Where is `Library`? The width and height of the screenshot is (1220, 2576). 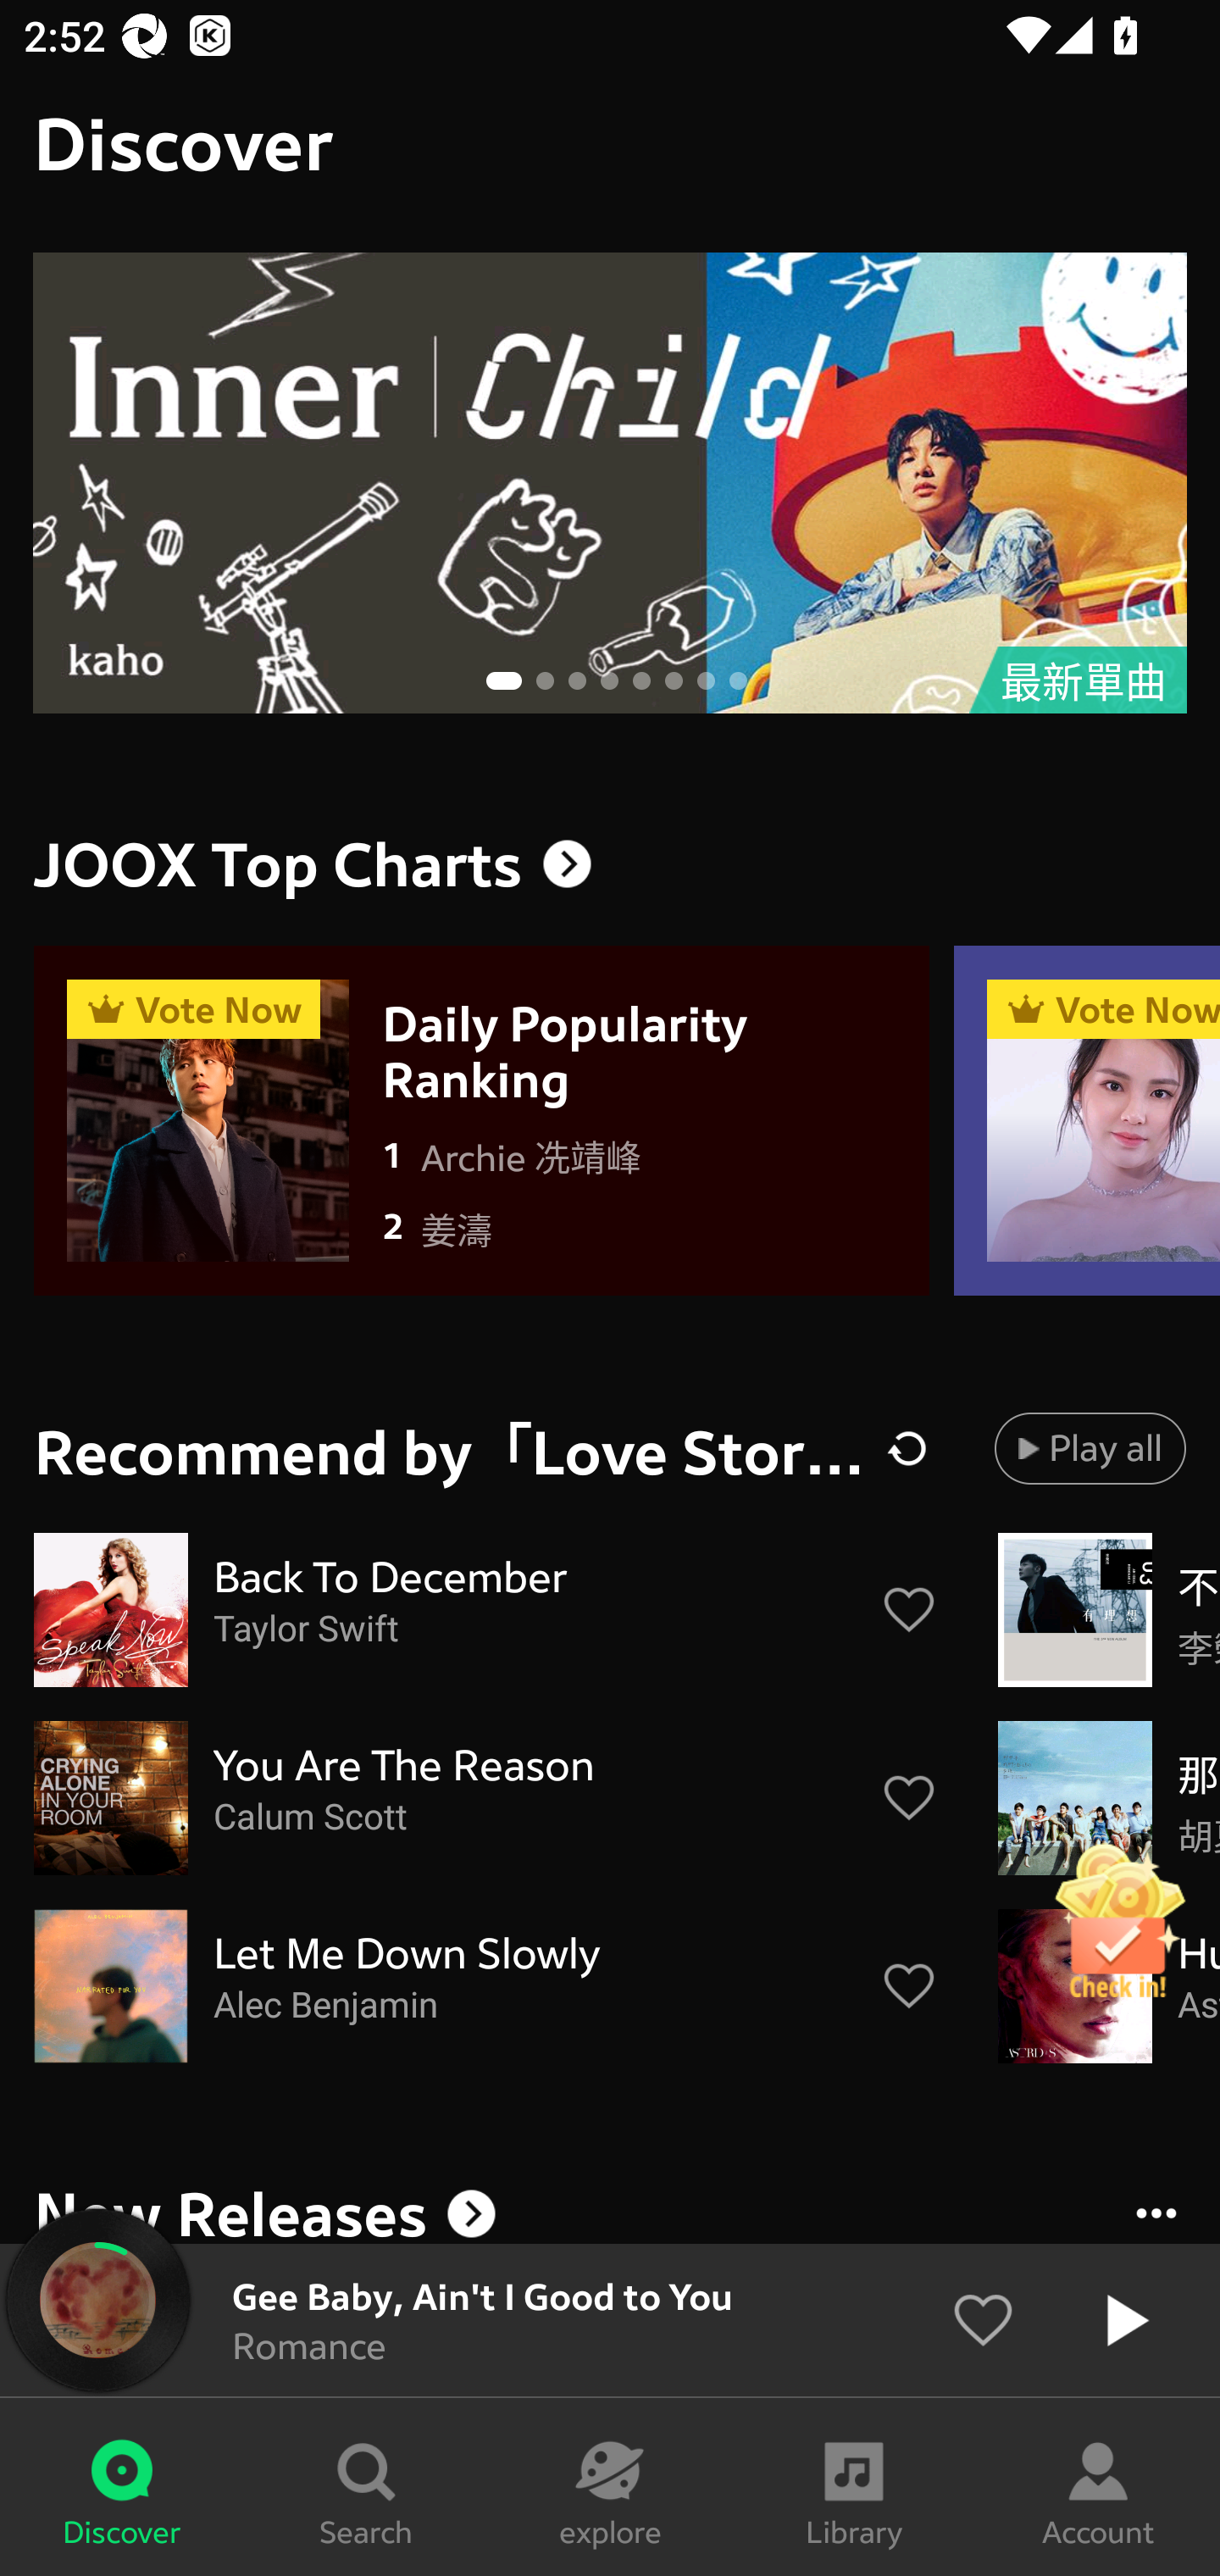
Library is located at coordinates (854, 2487).